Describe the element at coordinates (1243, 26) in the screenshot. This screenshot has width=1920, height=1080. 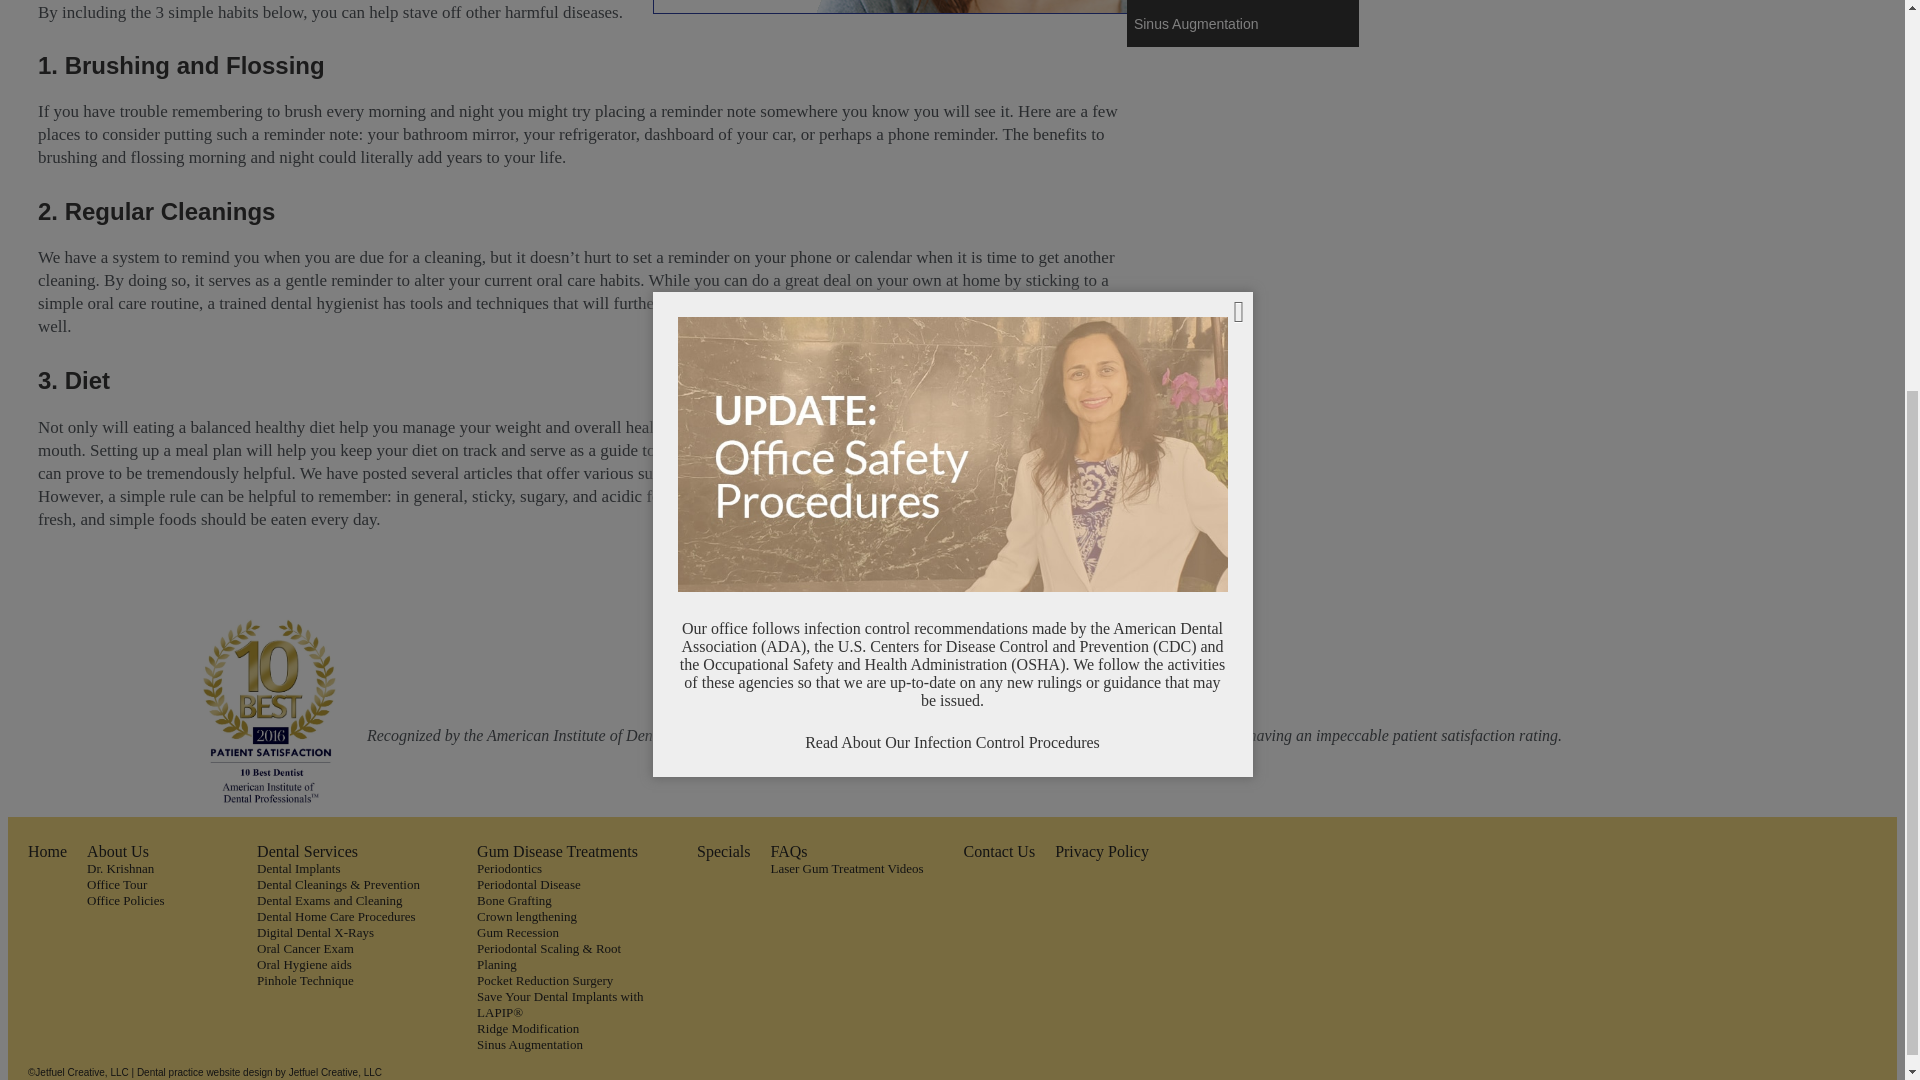
I see `Sinus Augmentation` at that location.